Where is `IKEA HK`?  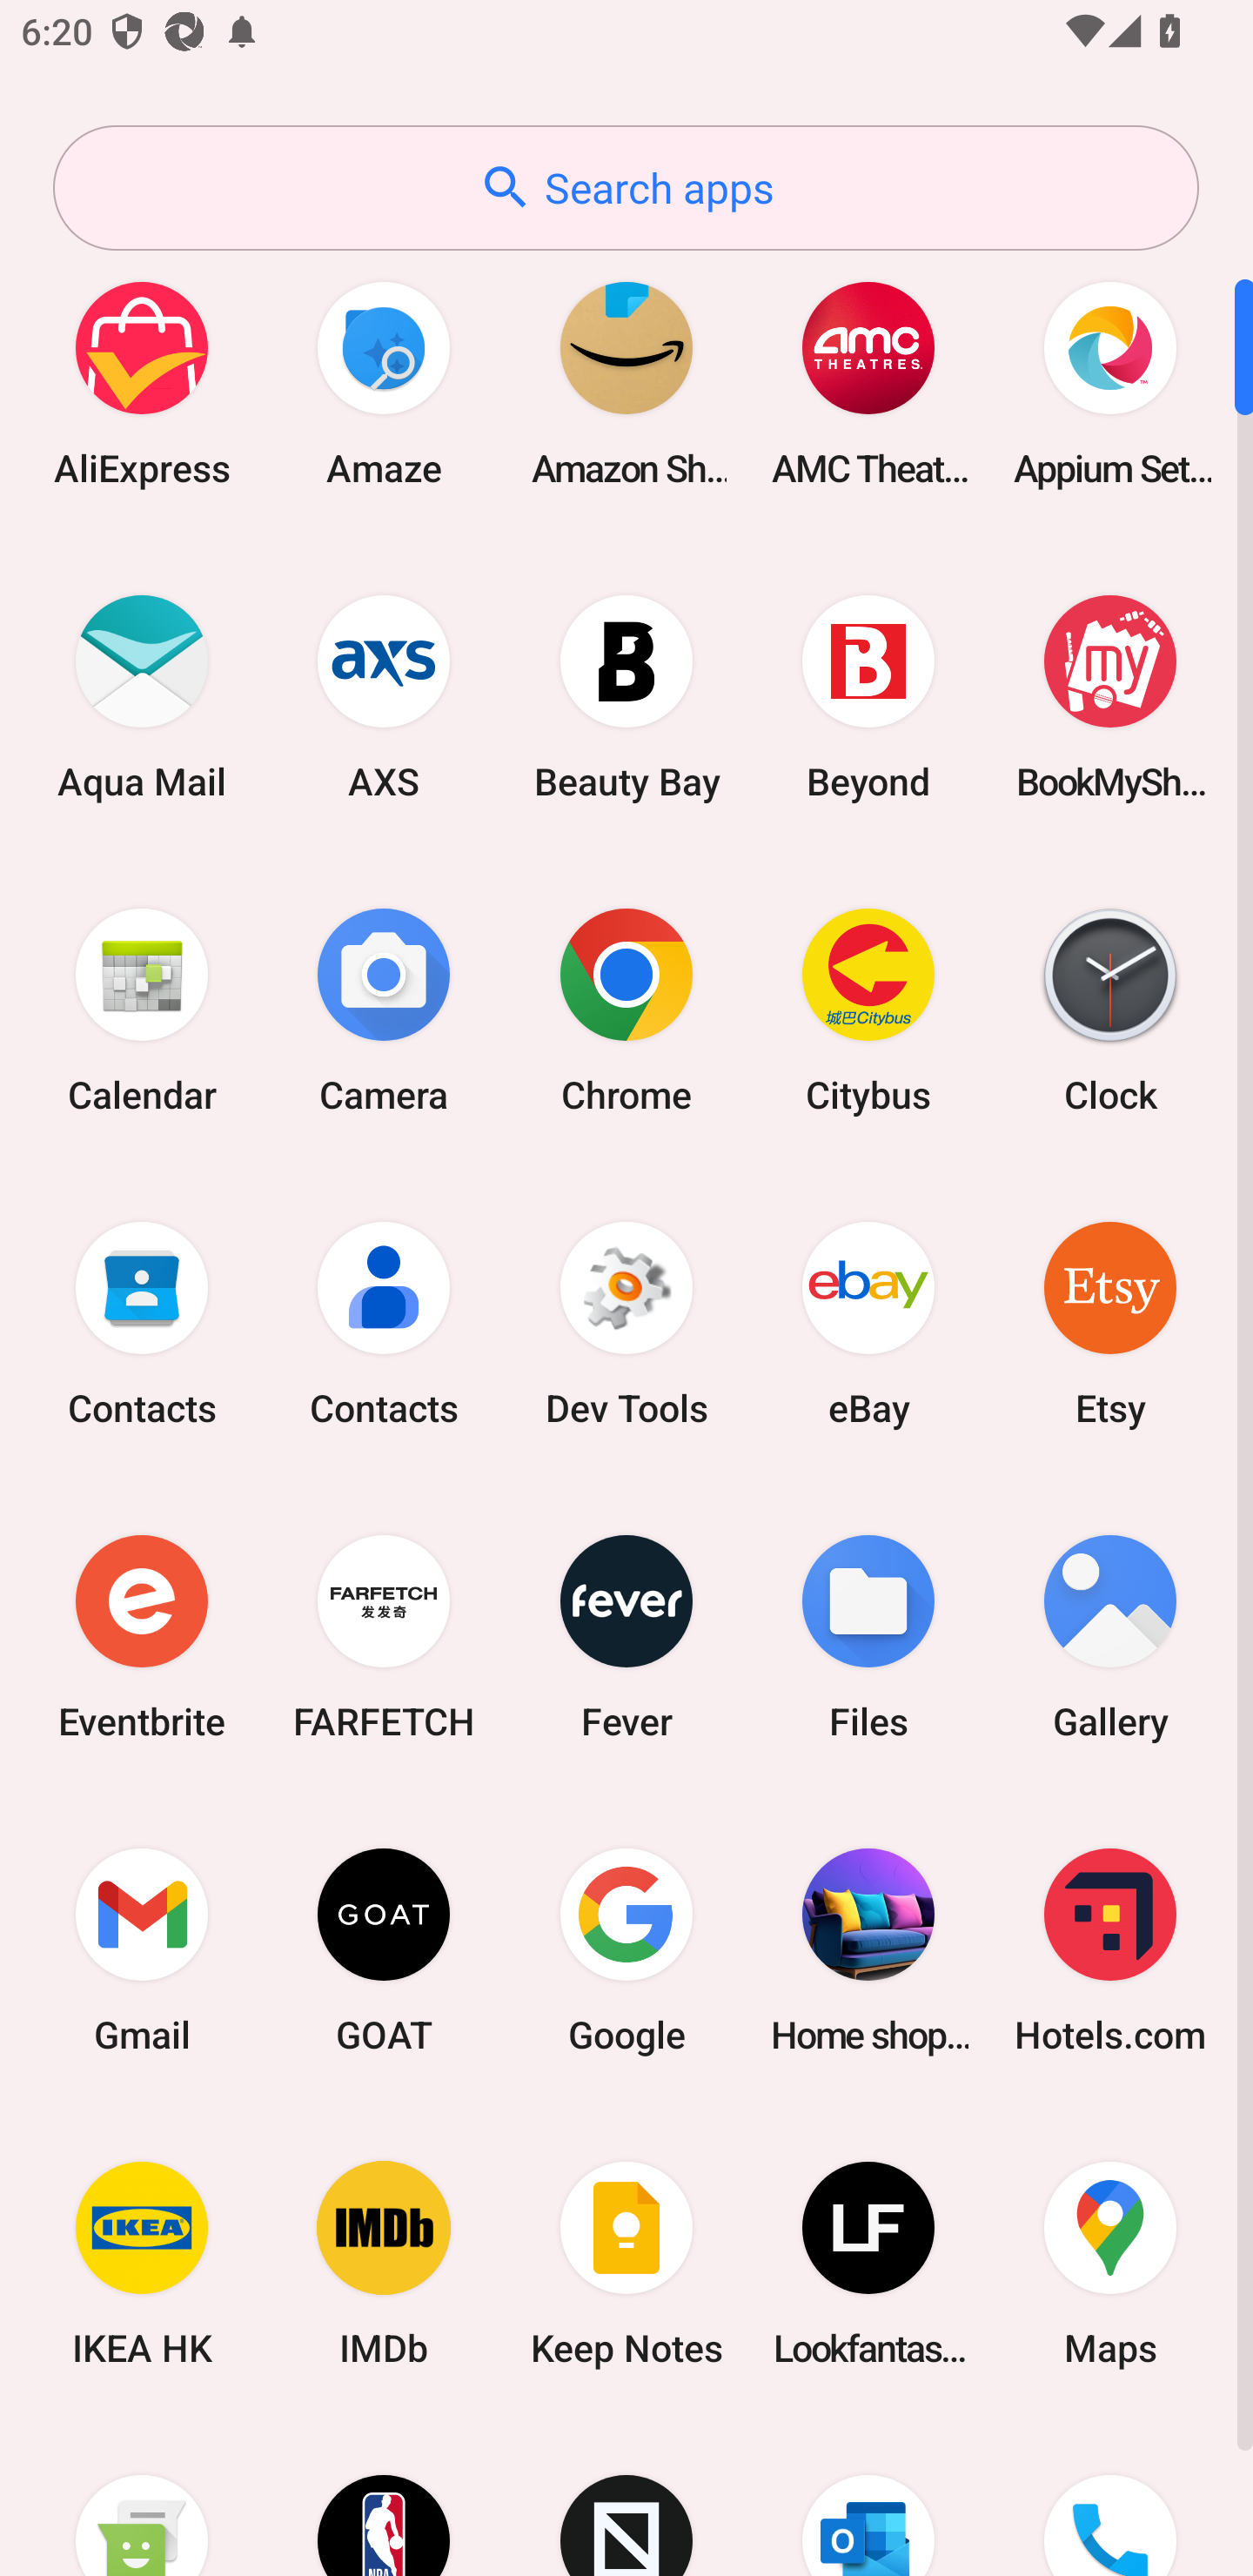
IKEA HK is located at coordinates (142, 2264).